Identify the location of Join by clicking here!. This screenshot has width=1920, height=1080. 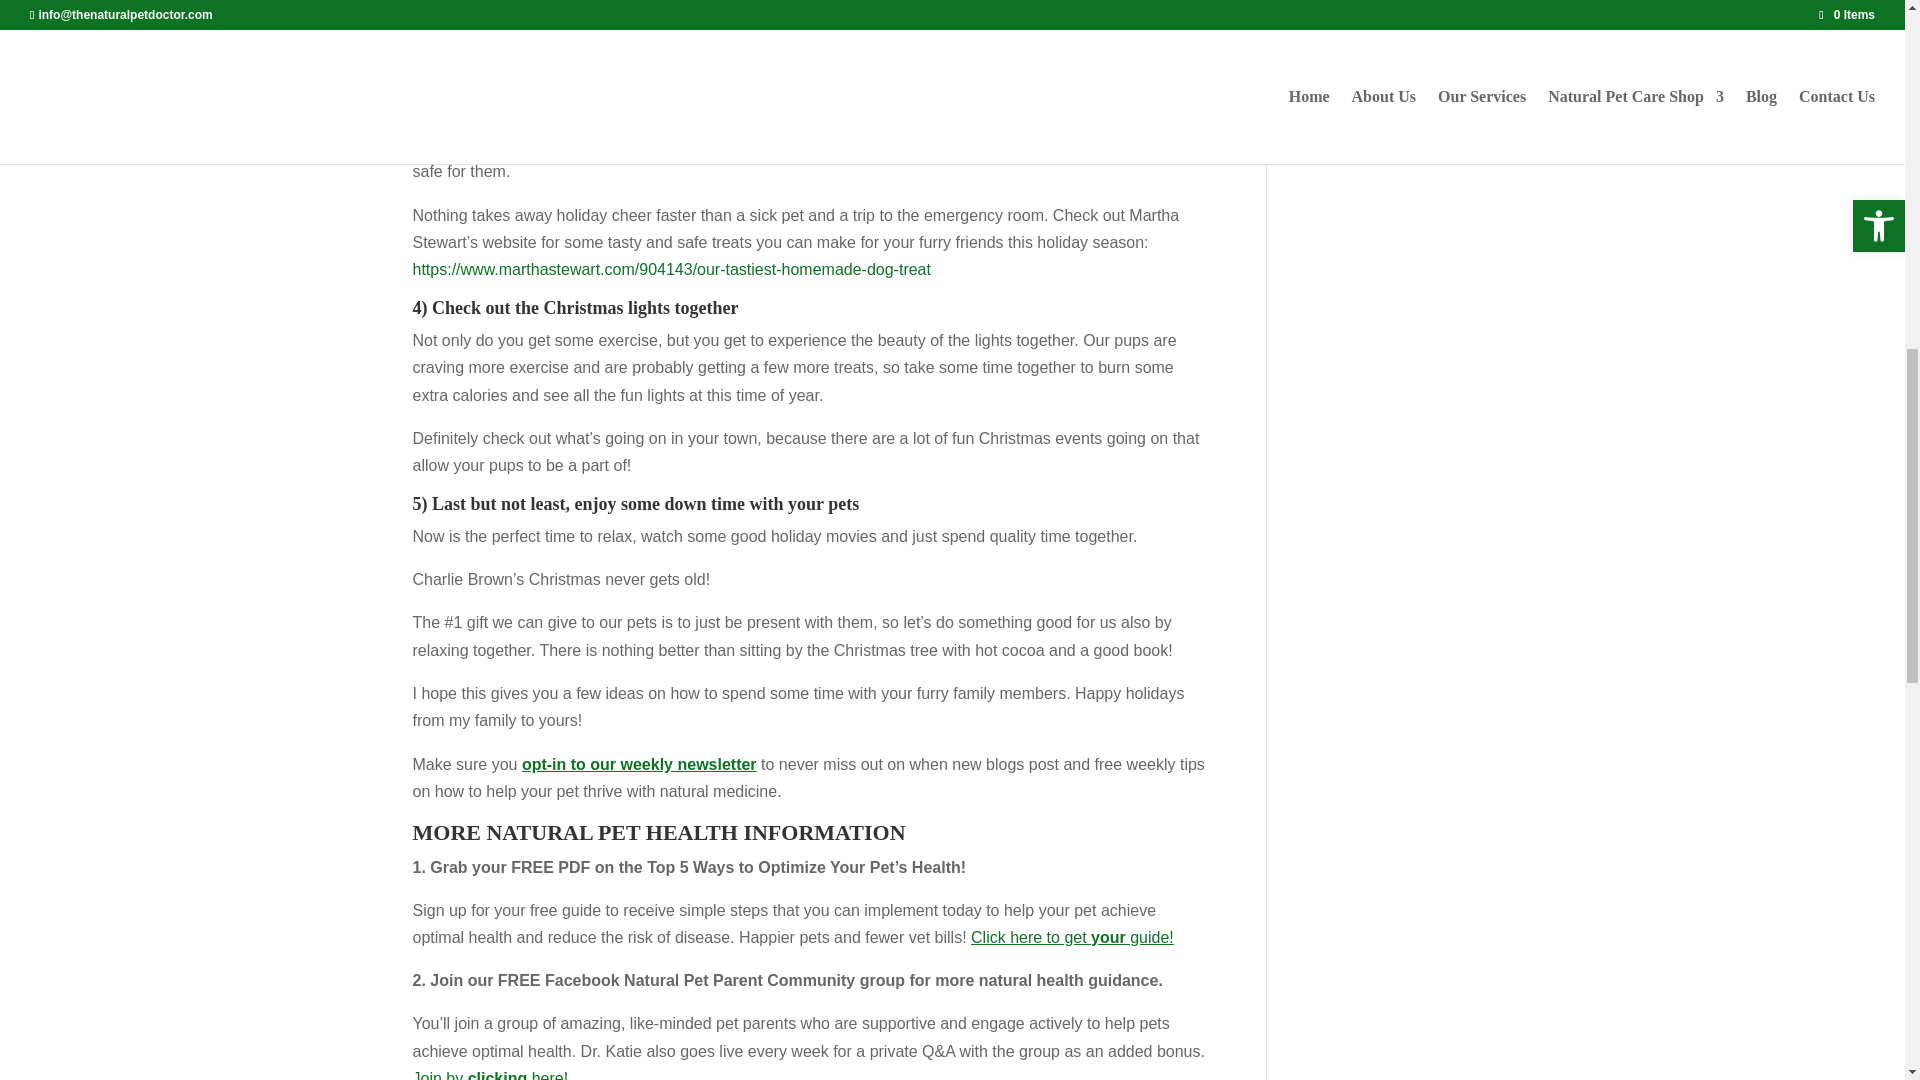
(490, 1075).